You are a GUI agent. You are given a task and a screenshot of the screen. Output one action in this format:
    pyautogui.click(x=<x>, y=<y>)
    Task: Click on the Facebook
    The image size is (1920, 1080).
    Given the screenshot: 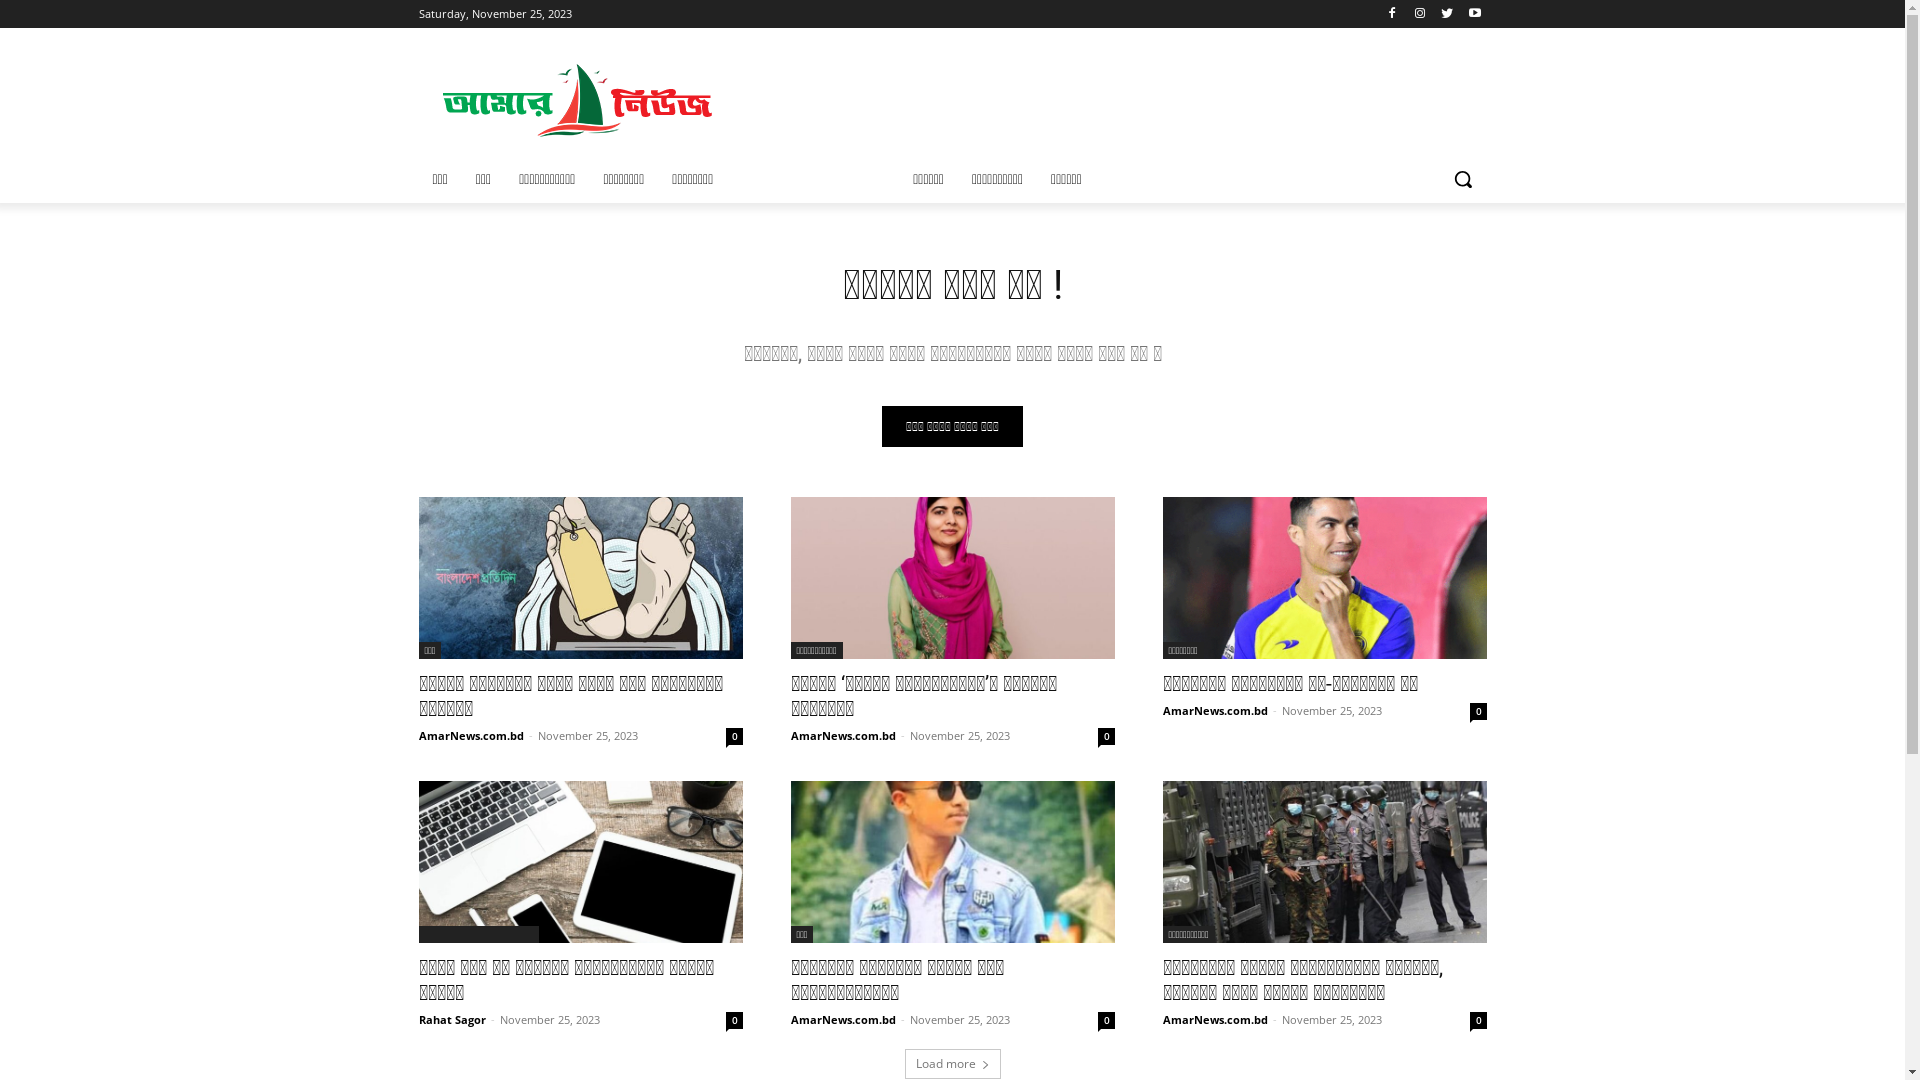 What is the action you would take?
    pyautogui.click(x=1392, y=14)
    